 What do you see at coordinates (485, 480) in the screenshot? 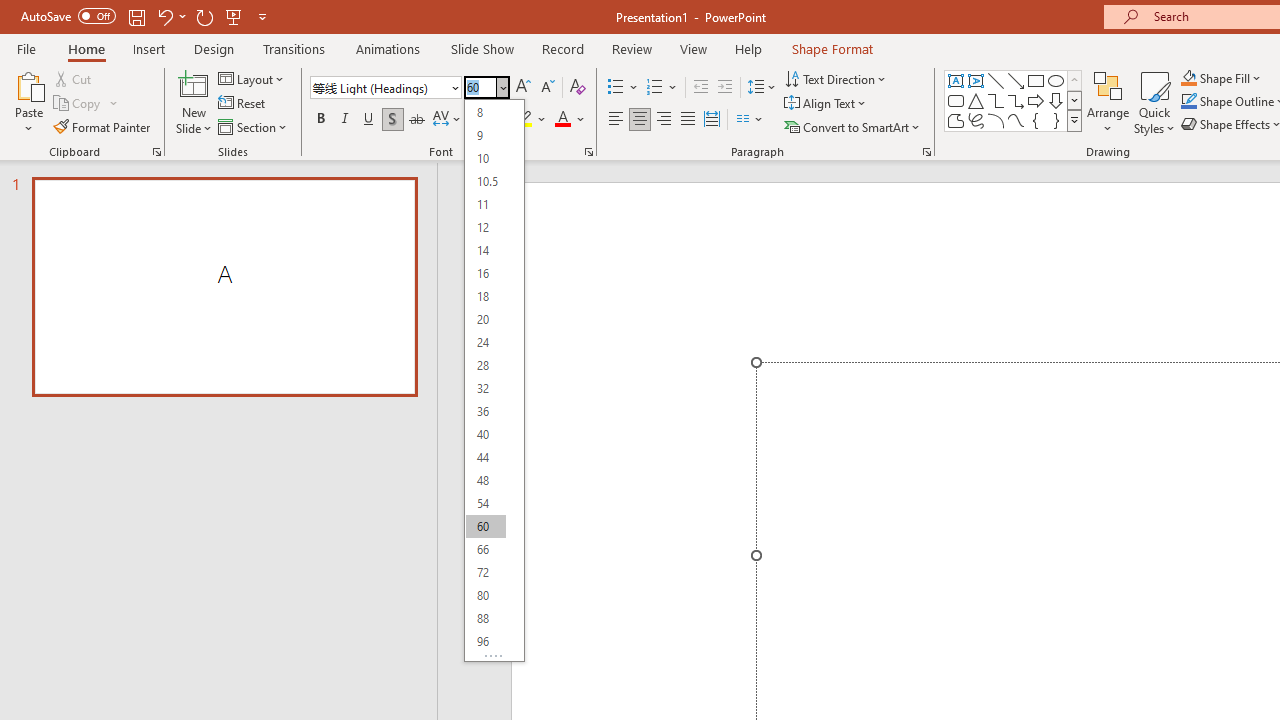
I see `48` at bounding box center [485, 480].